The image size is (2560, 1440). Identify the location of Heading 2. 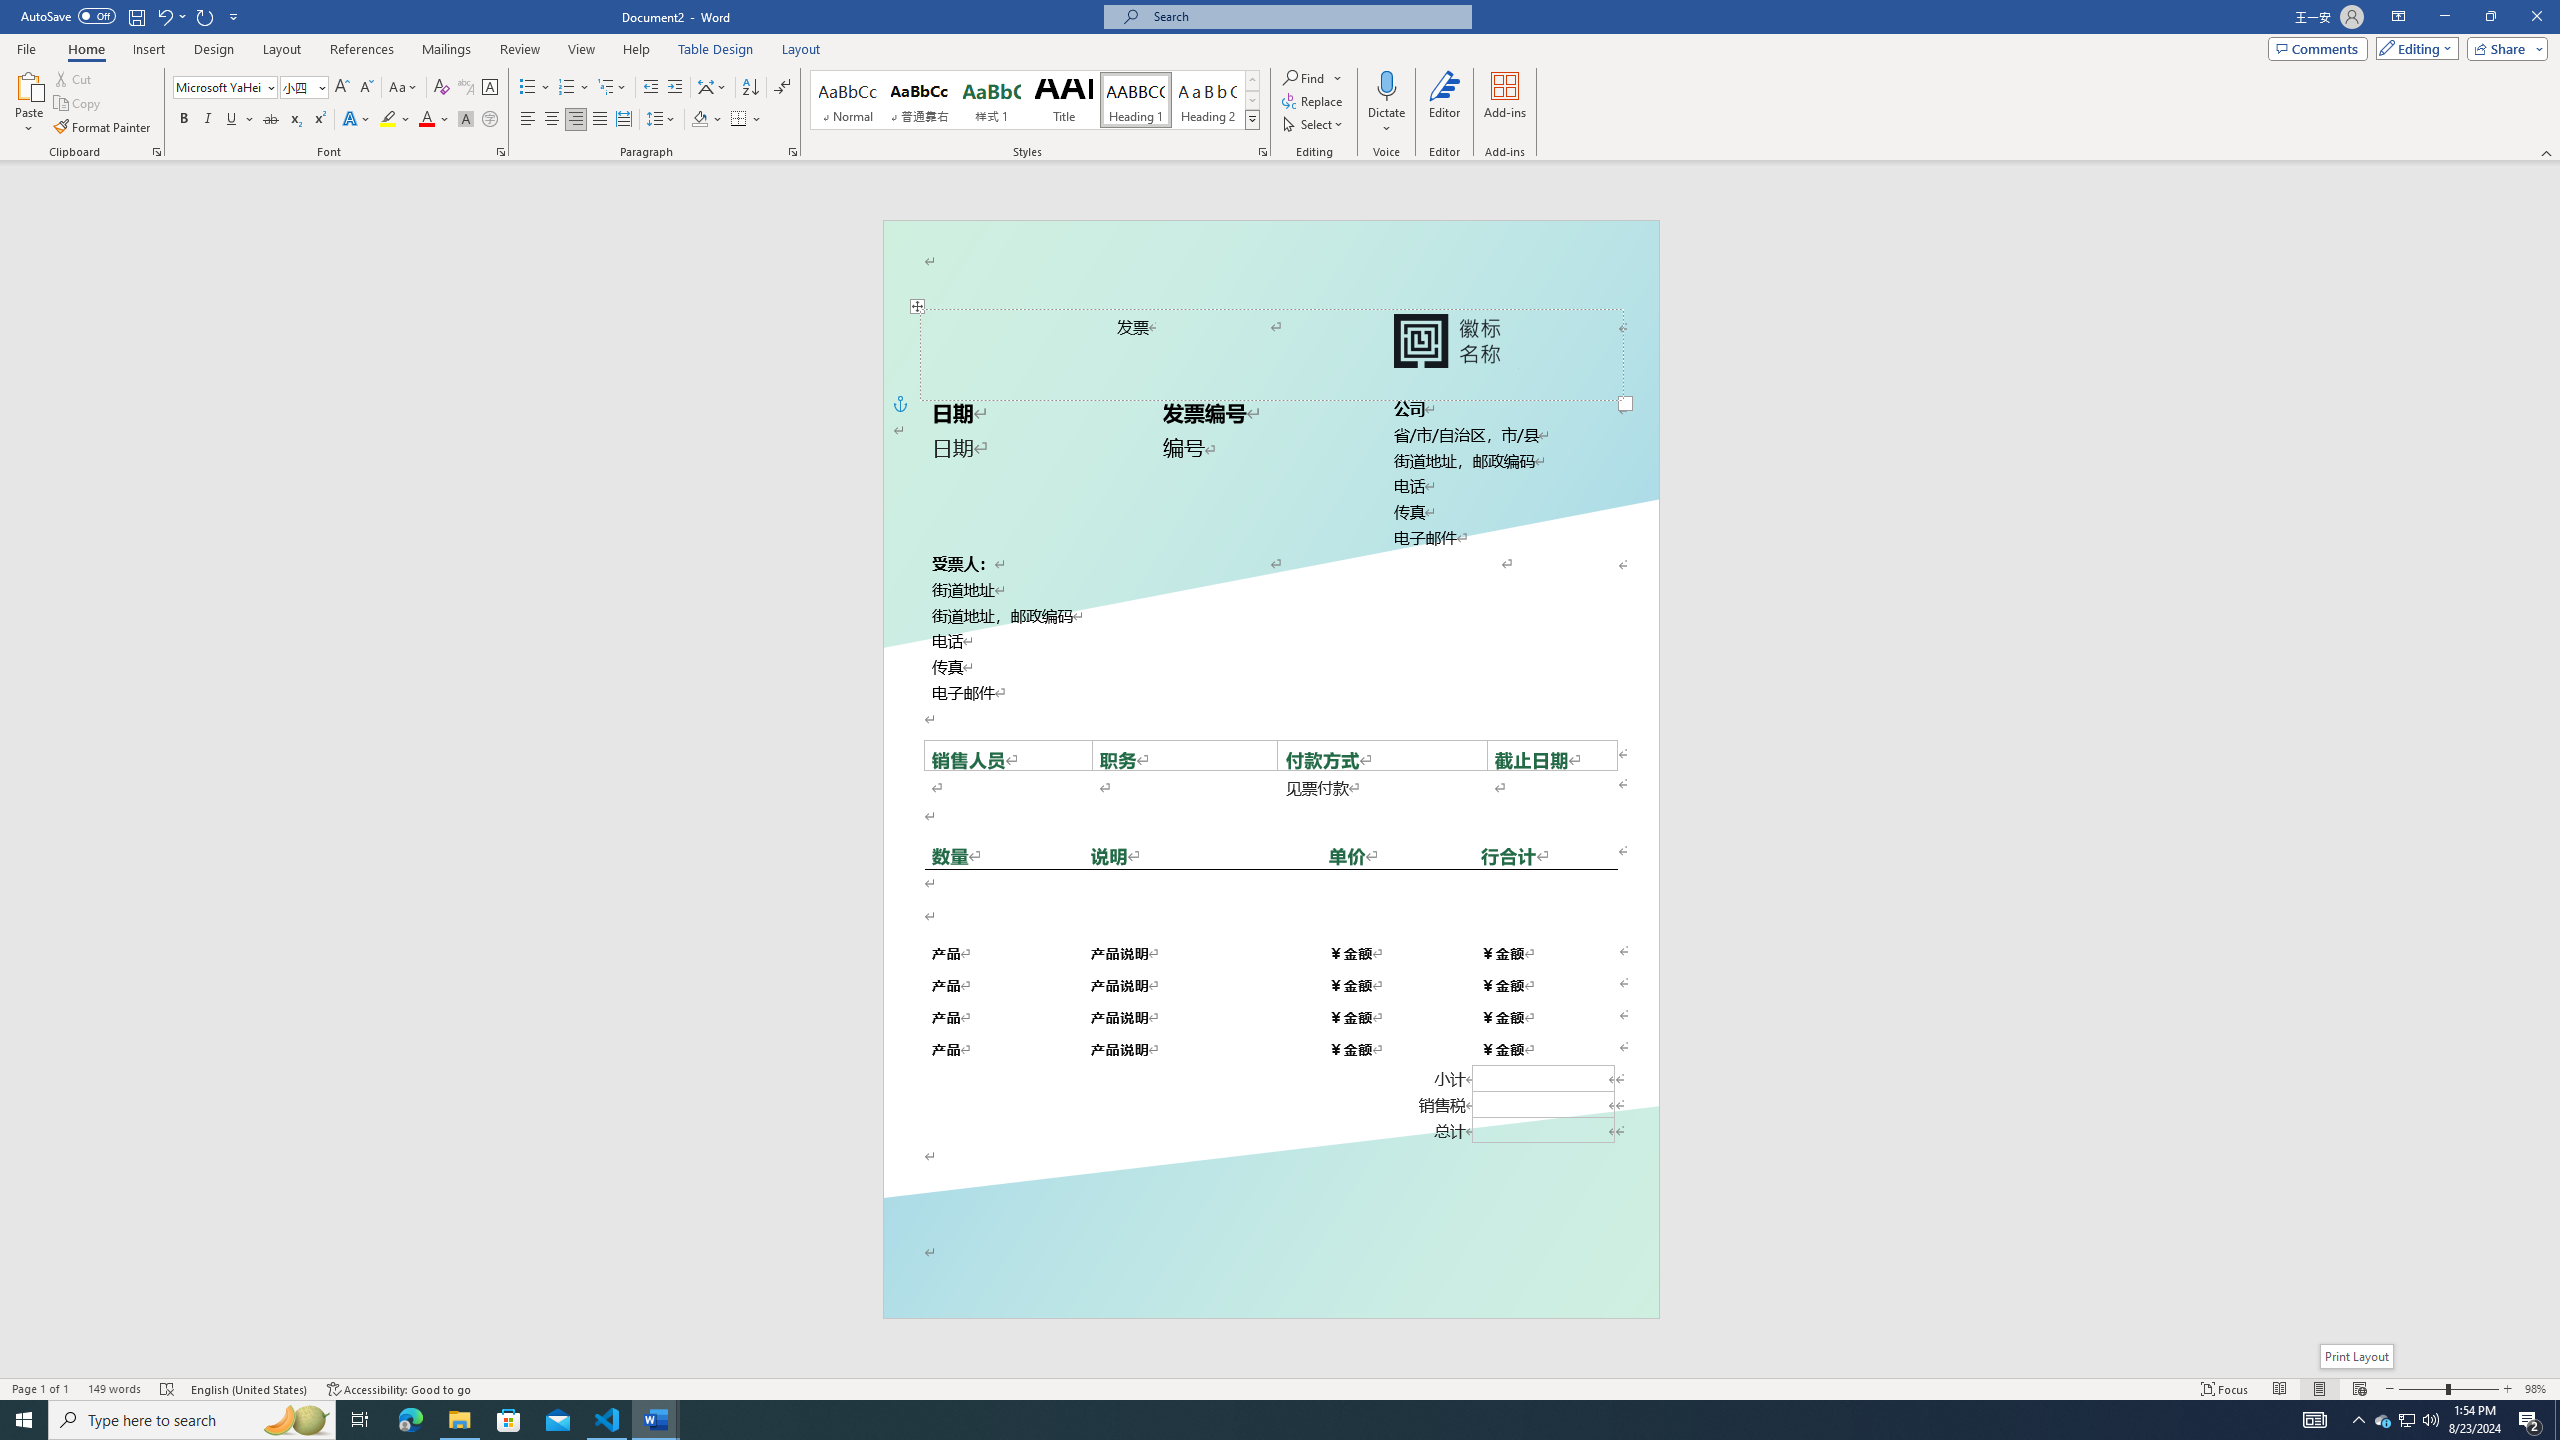
(1208, 100).